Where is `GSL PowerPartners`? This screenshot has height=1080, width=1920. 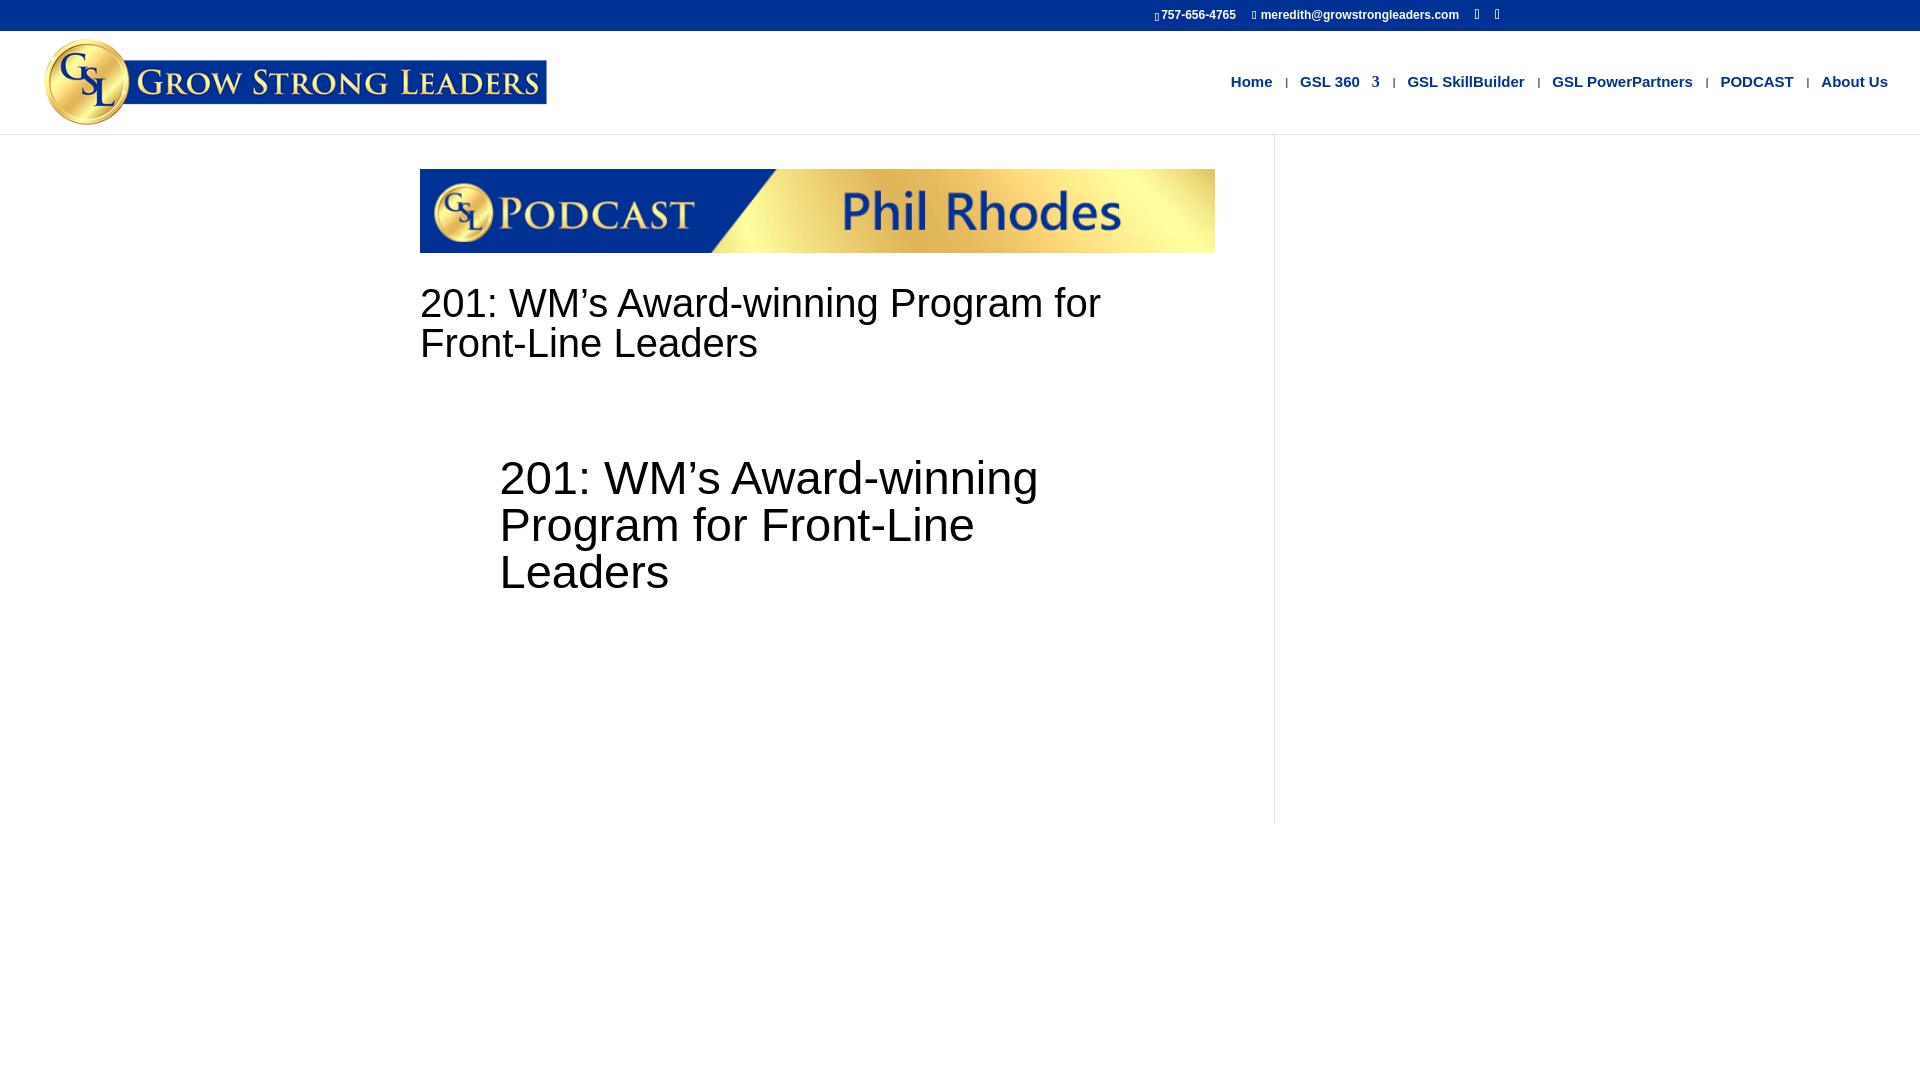 GSL PowerPartners is located at coordinates (1622, 104).